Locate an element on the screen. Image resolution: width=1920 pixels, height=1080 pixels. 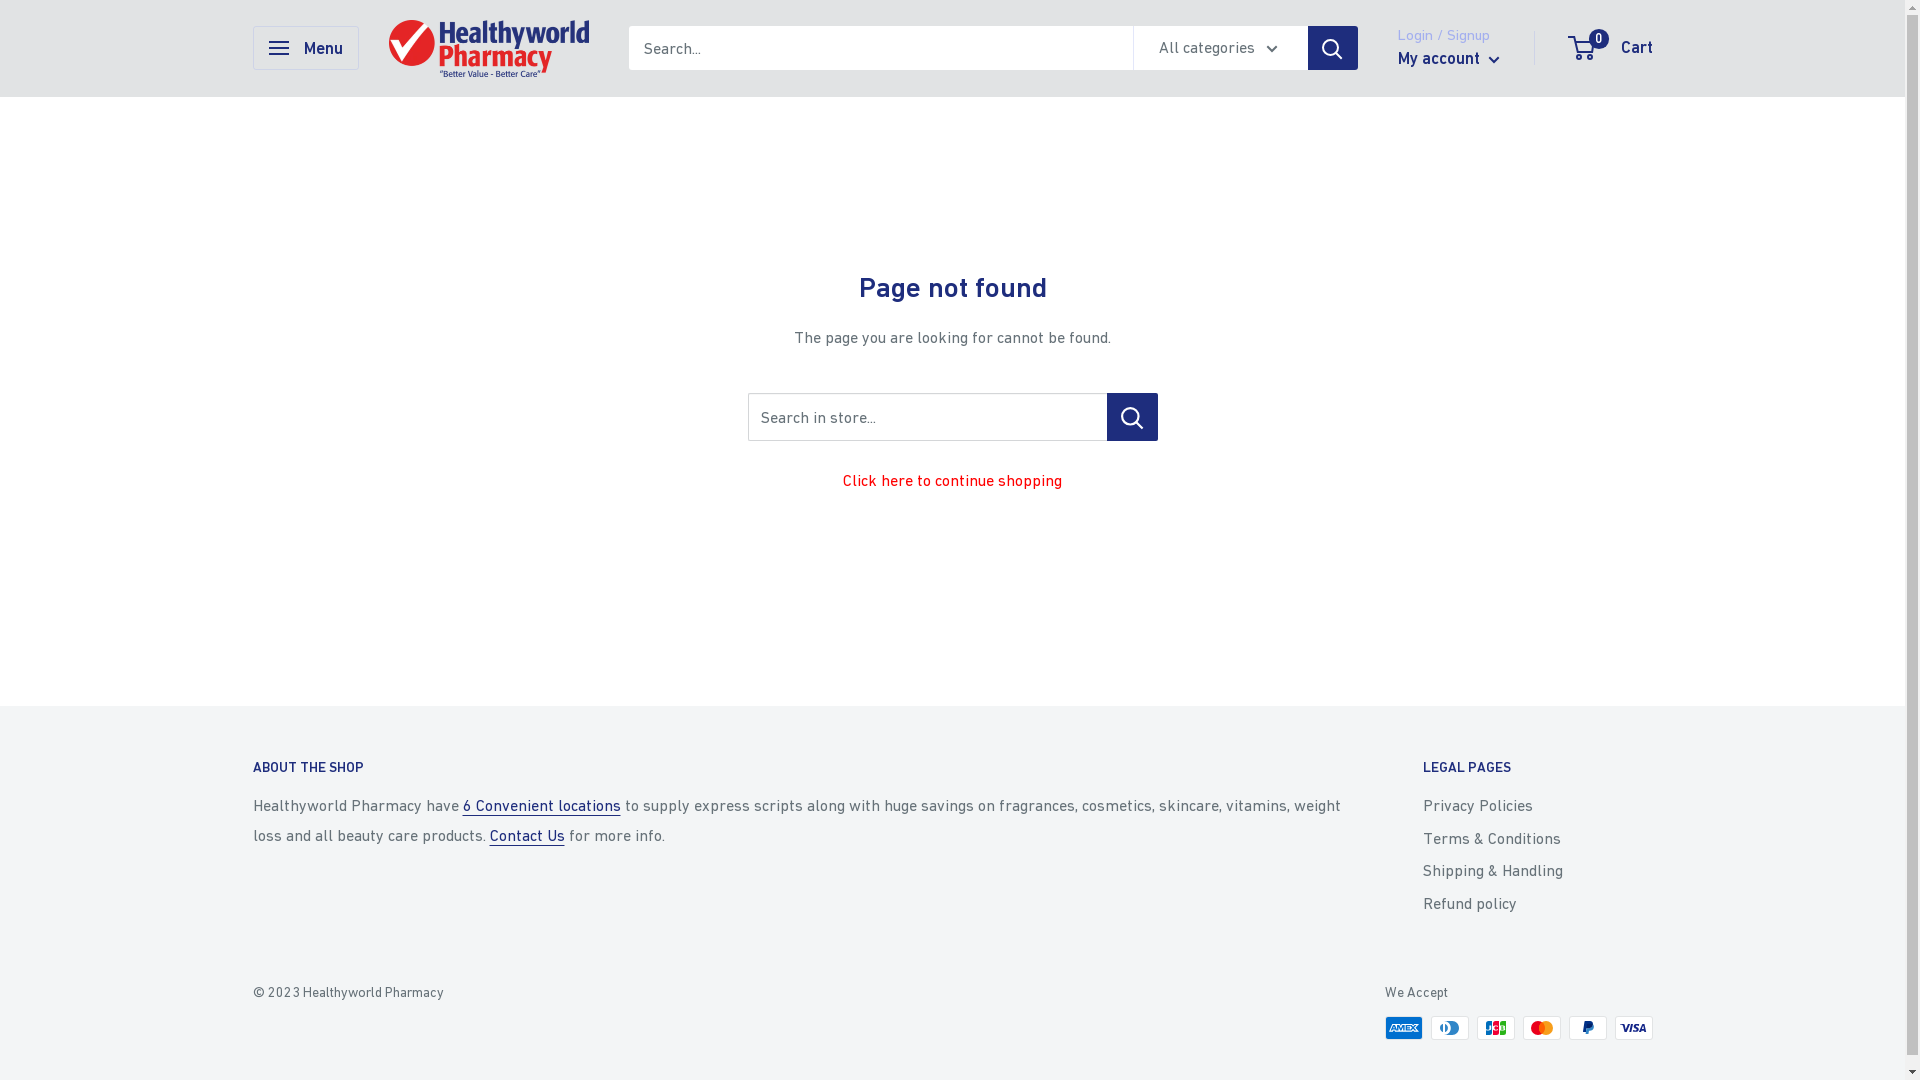
Healthyworld Pharmacy is located at coordinates (488, 48).